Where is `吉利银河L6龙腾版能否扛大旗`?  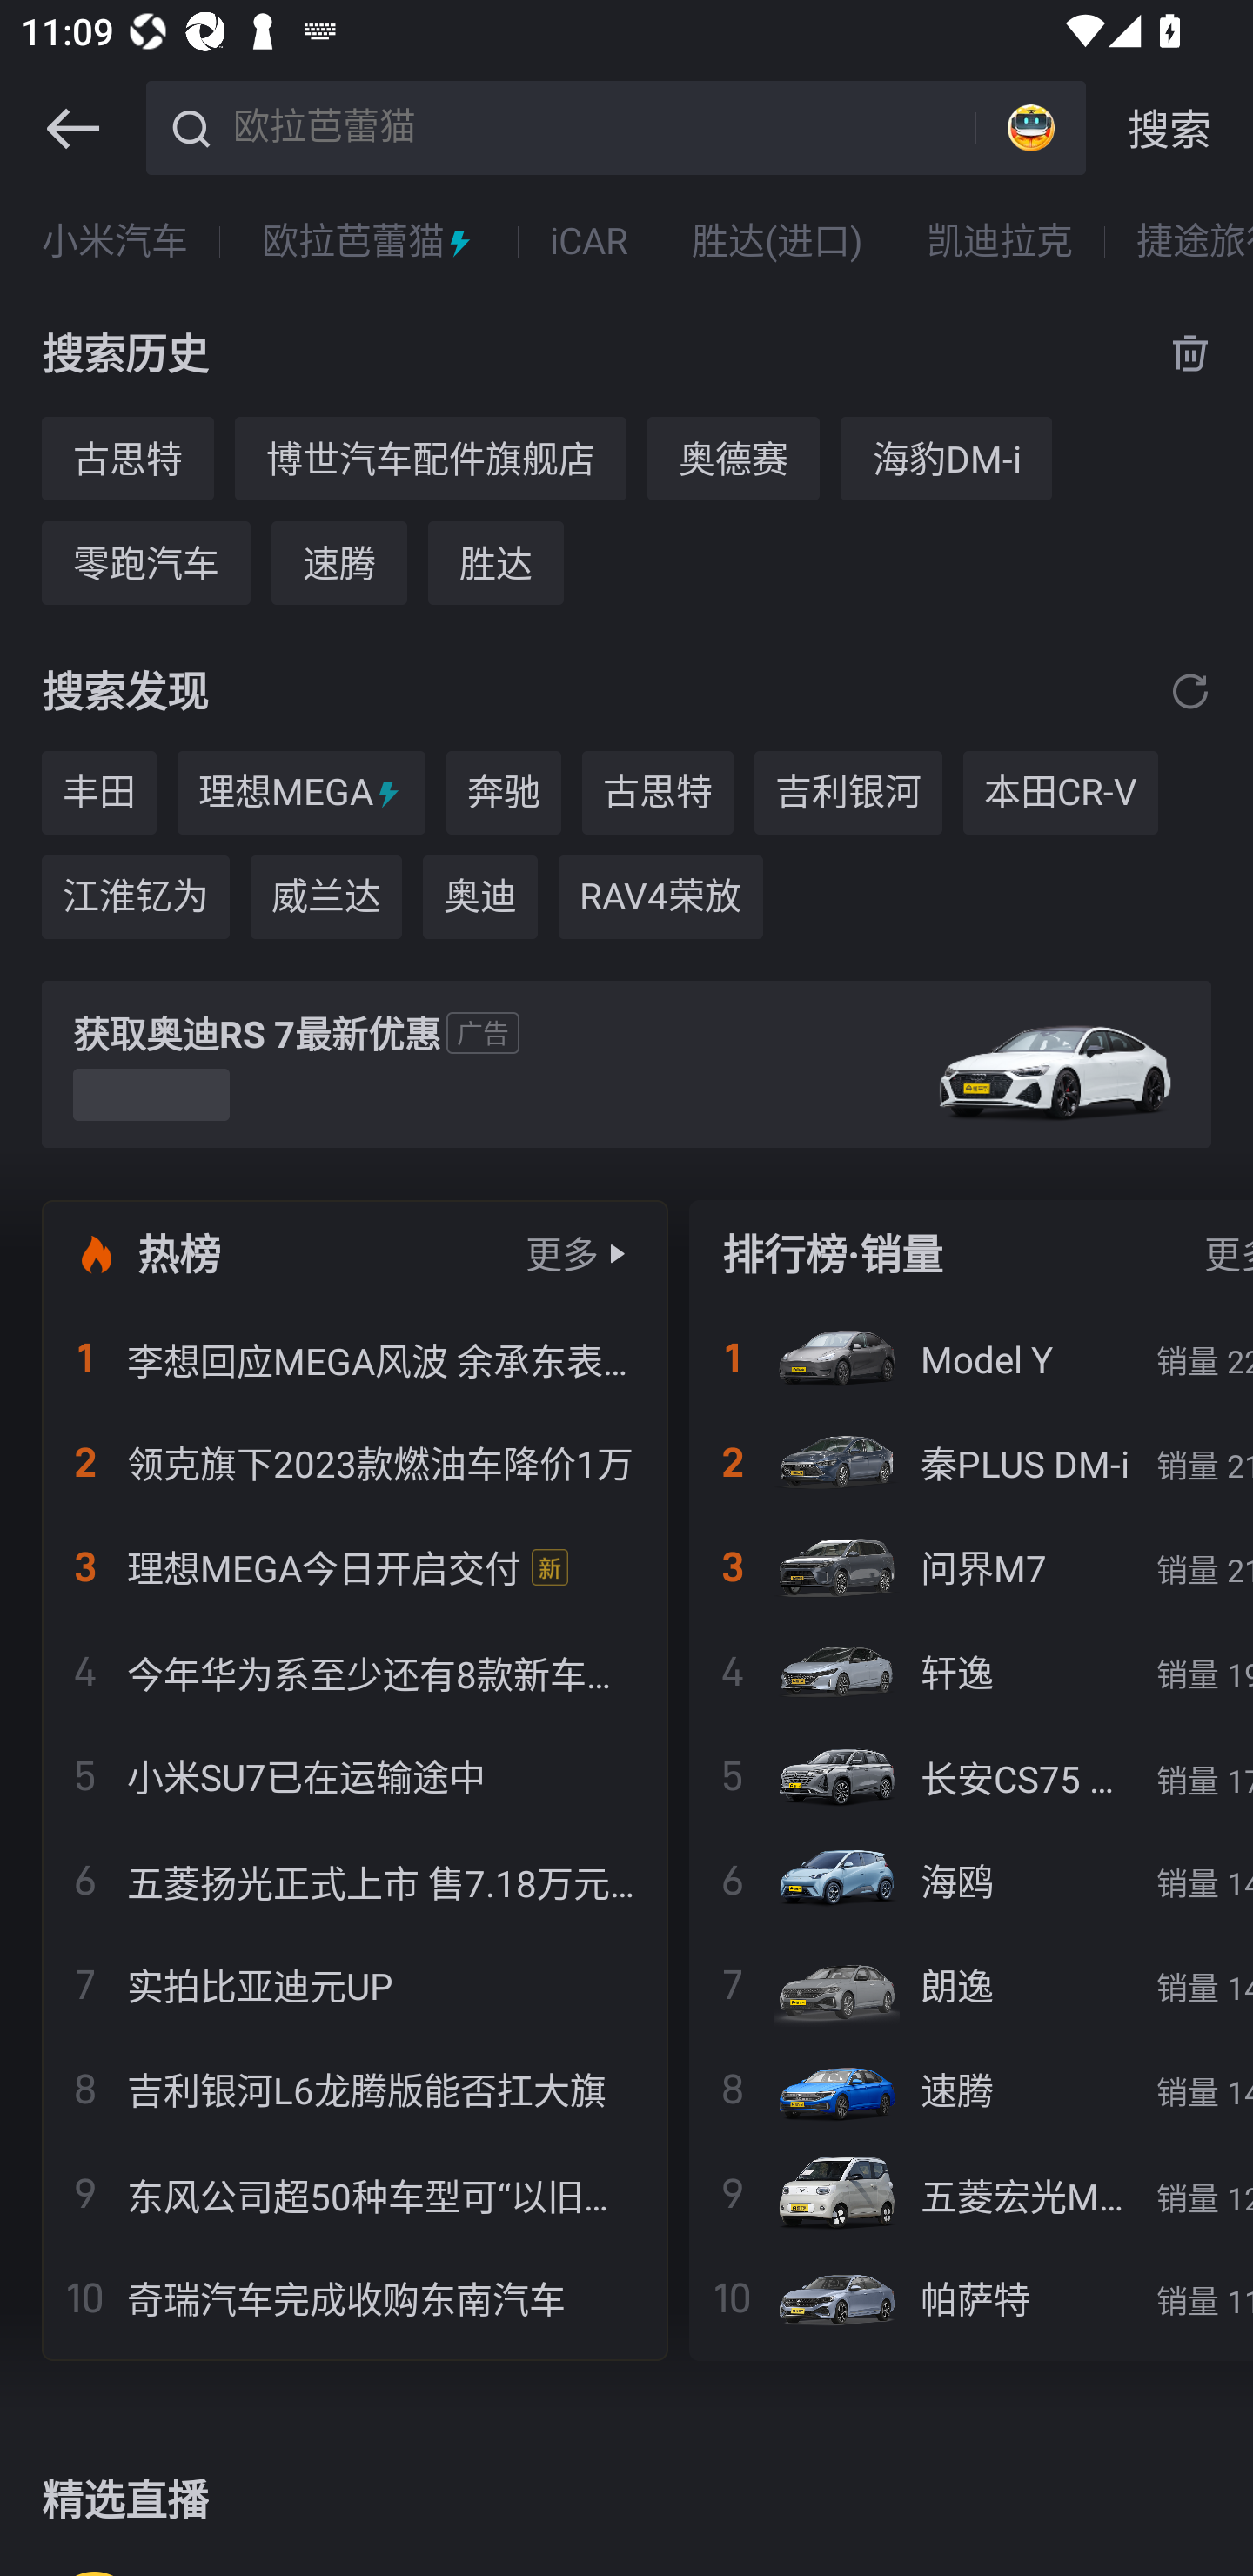 吉利银河L6龙腾版能否扛大旗 is located at coordinates (355, 2089).